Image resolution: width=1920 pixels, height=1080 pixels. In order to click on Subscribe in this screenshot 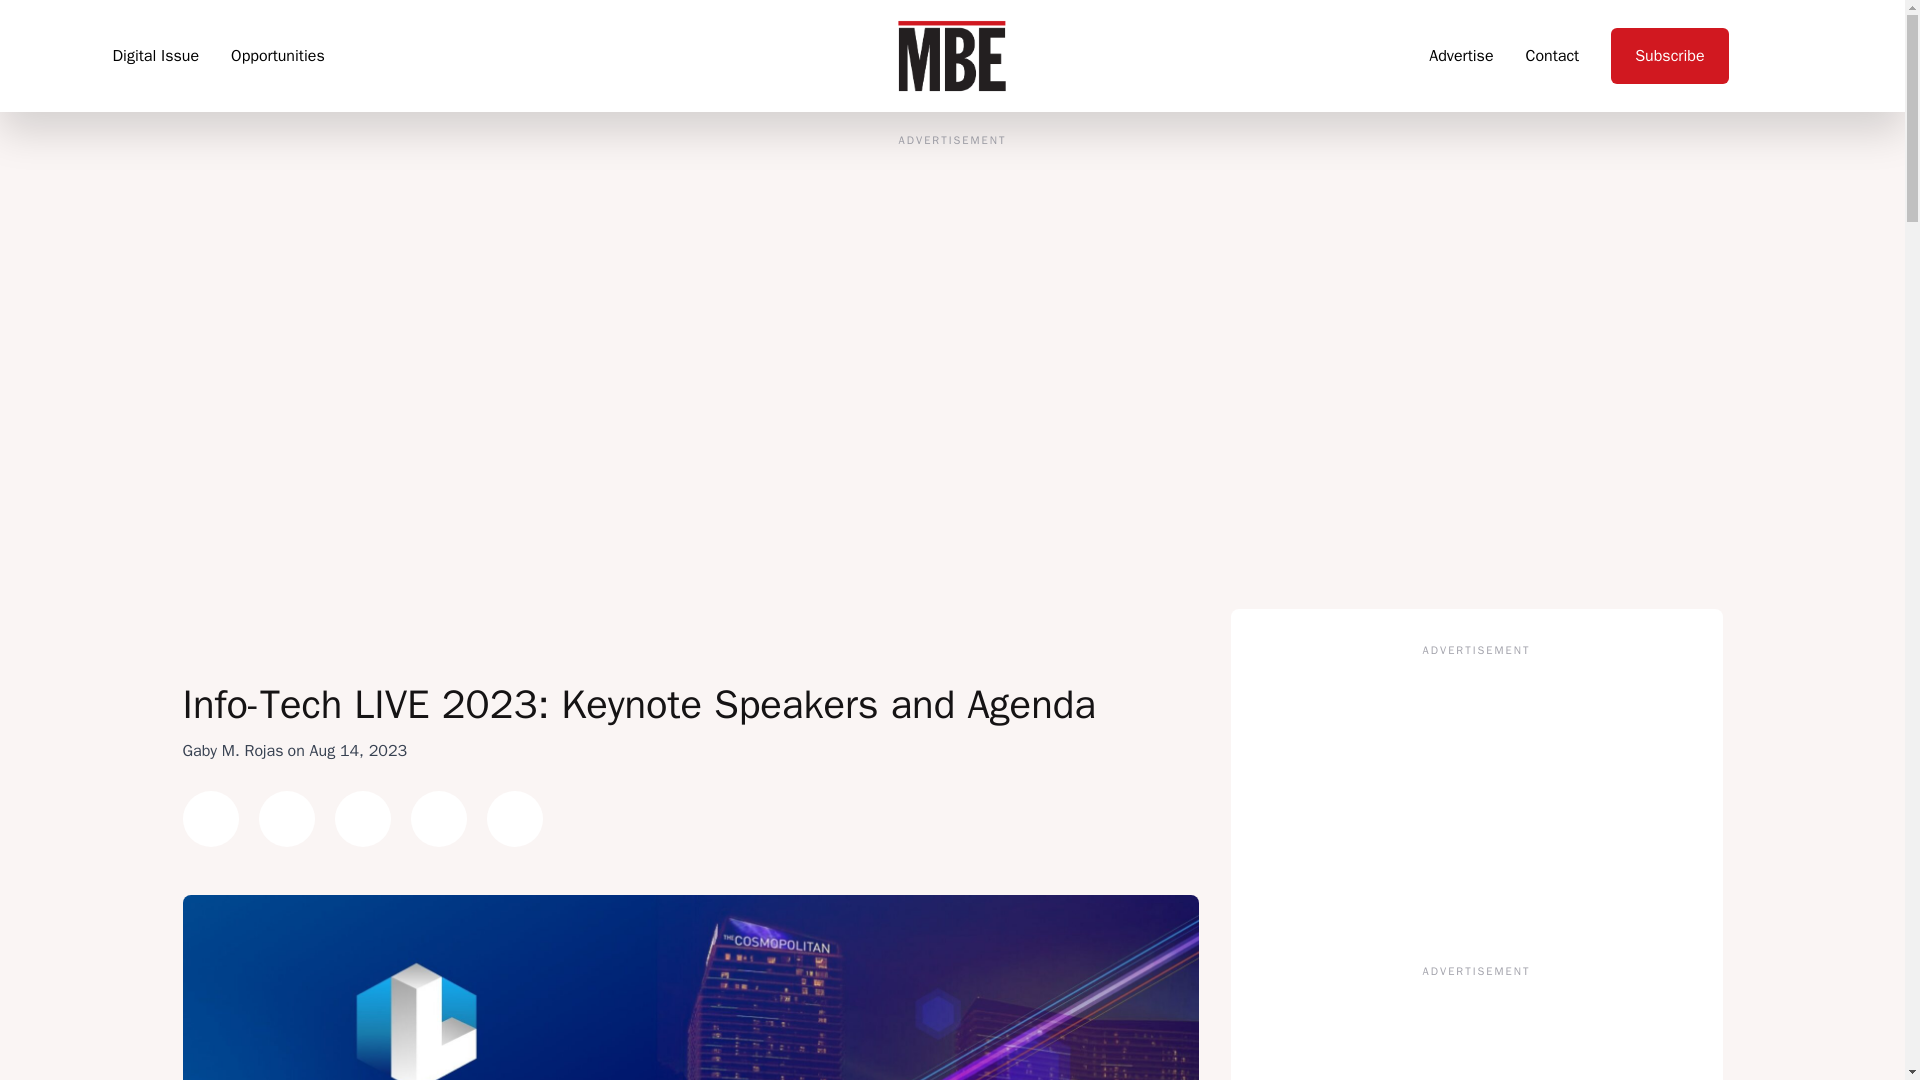, I will do `click(1669, 56)`.